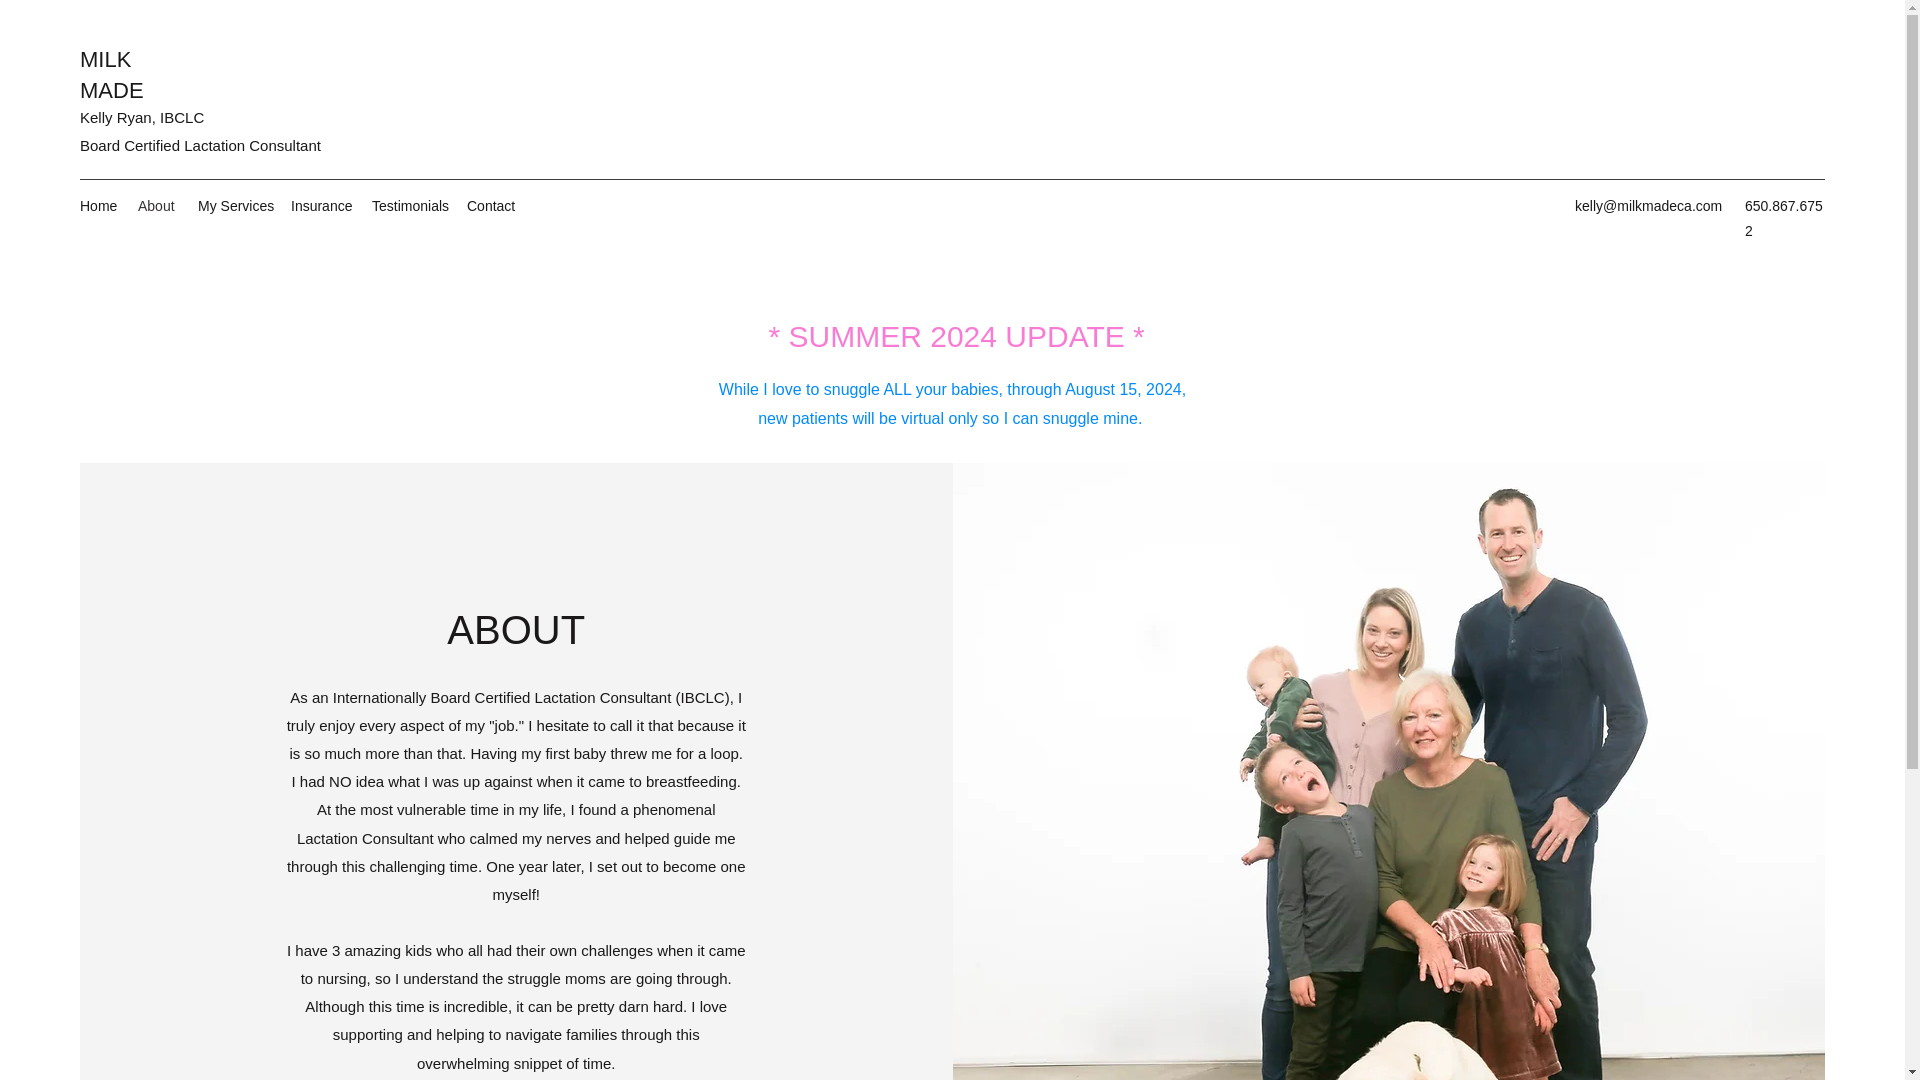 Image resolution: width=1920 pixels, height=1080 pixels. Describe the element at coordinates (112, 74) in the screenshot. I see `MILK MADE` at that location.